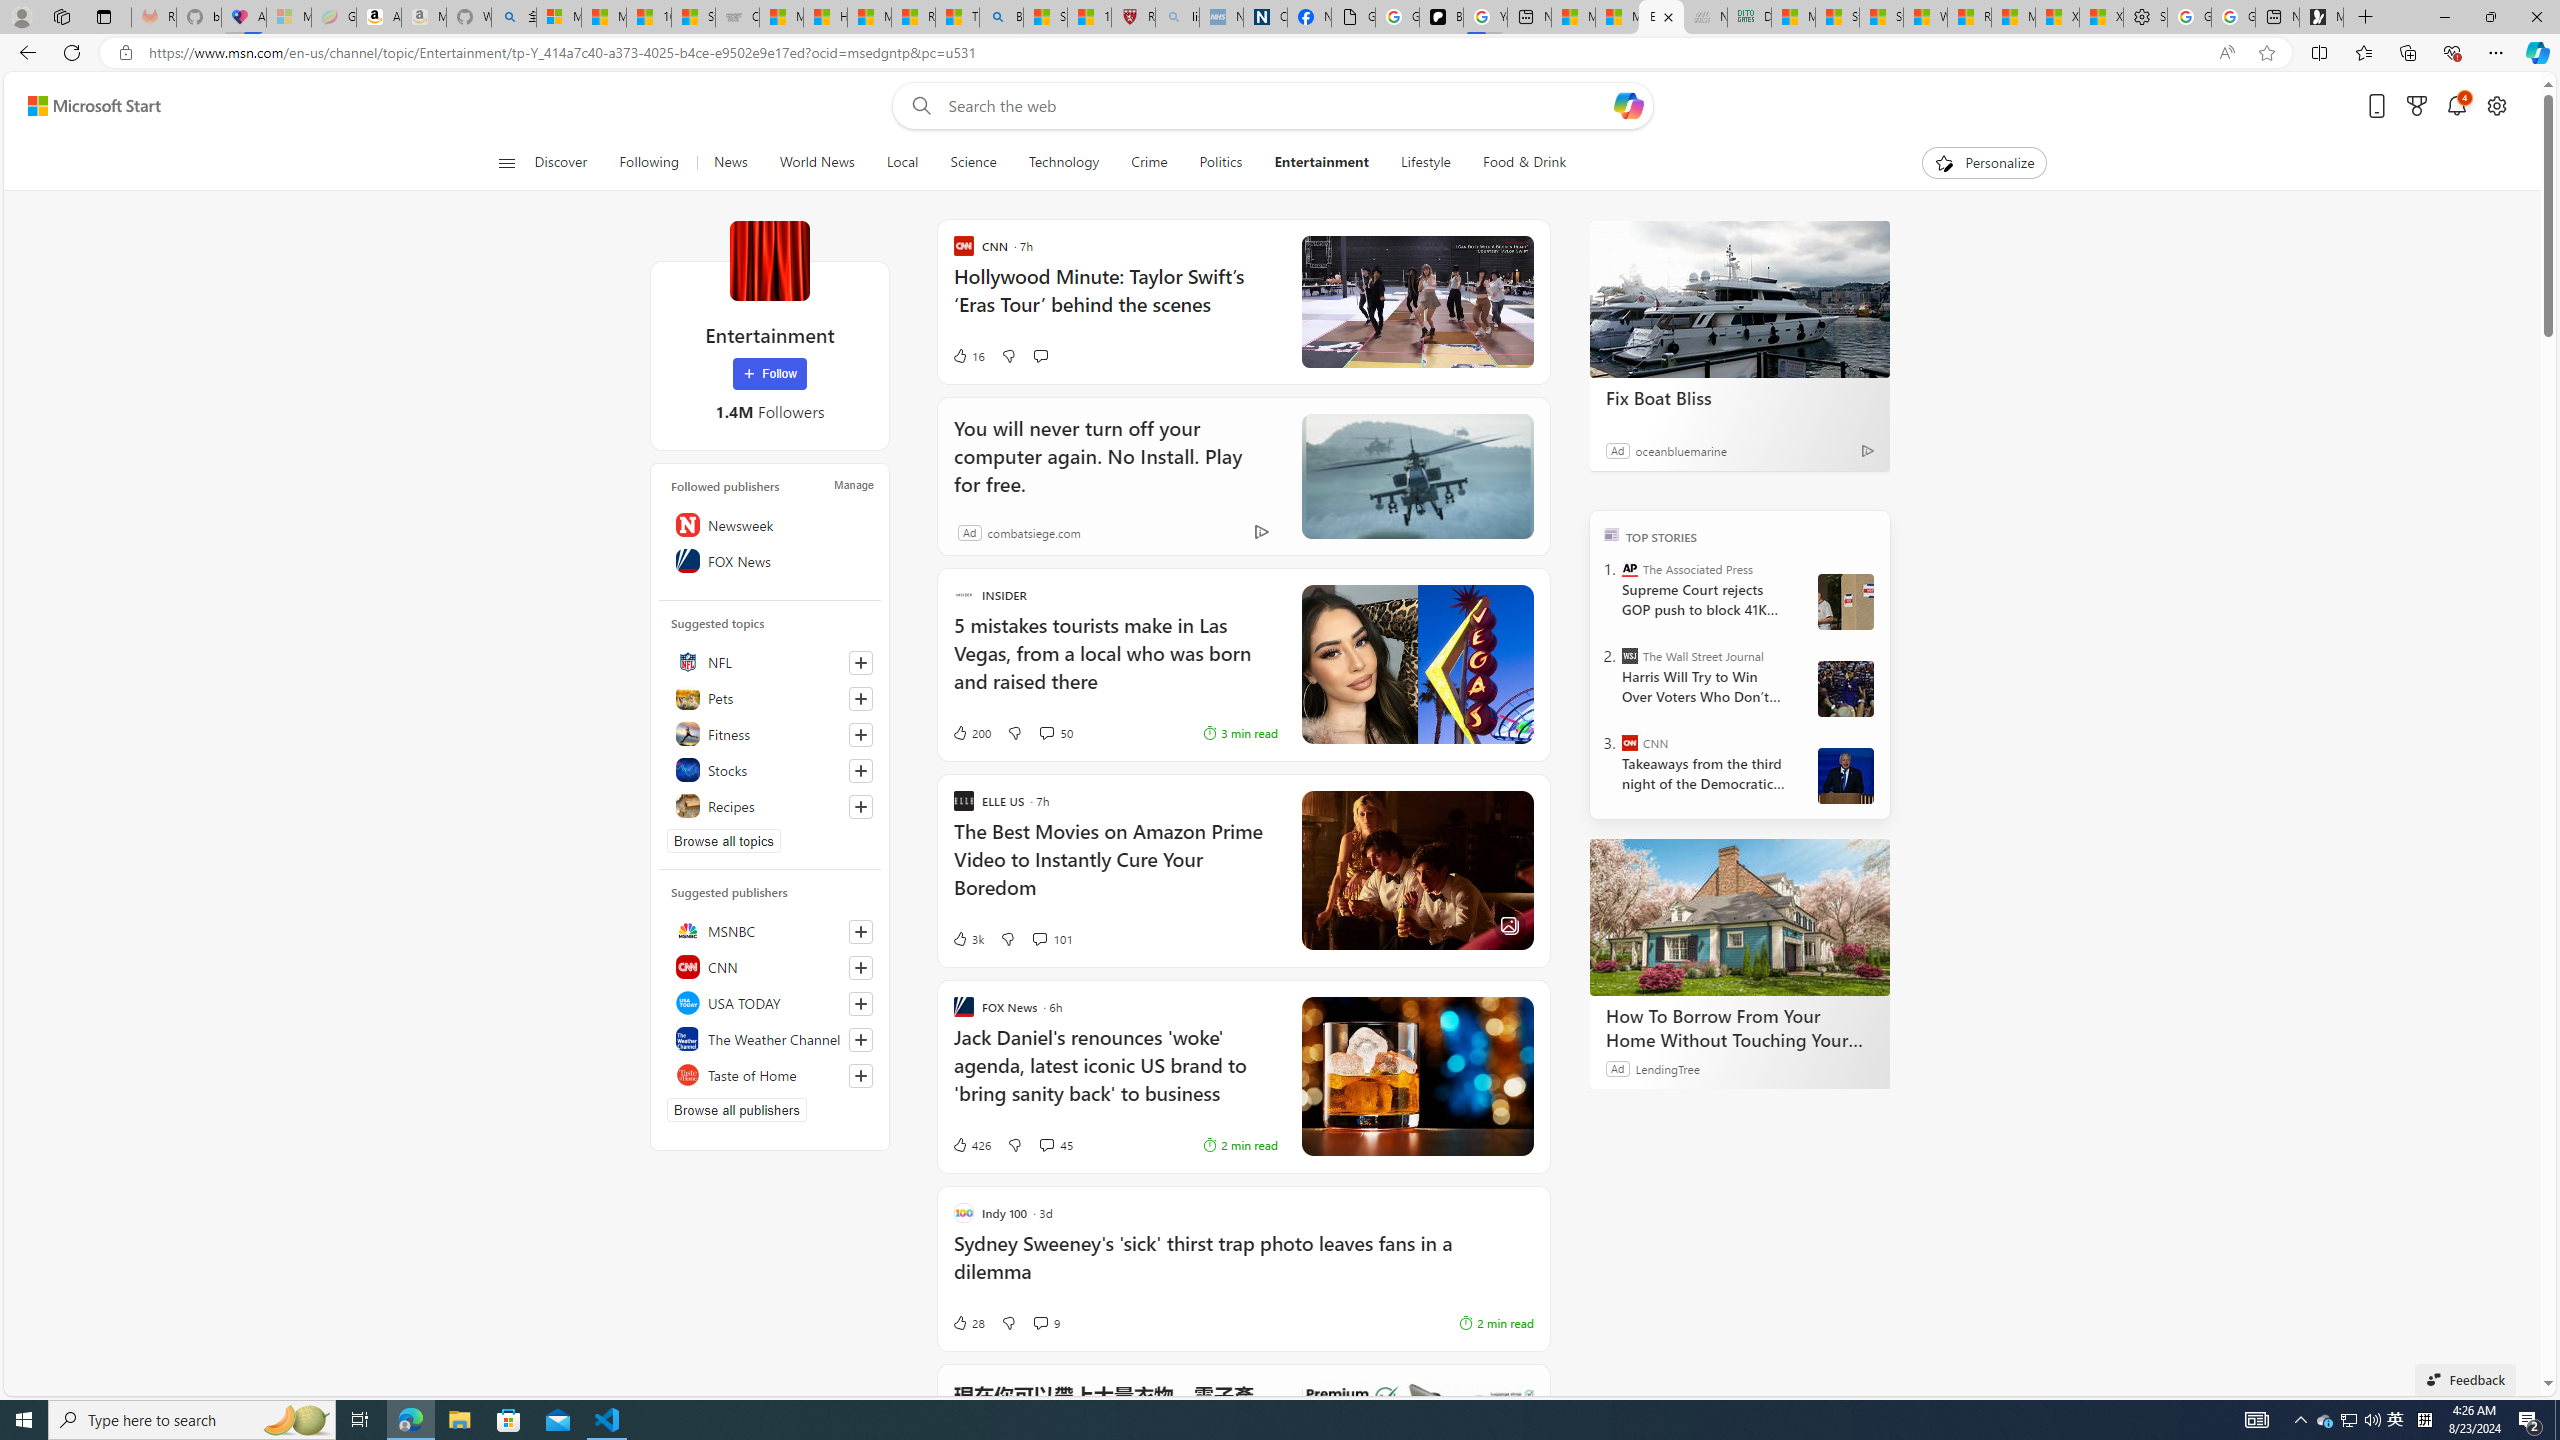  Describe the element at coordinates (1682, 450) in the screenshot. I see `oceanbluemarine` at that location.